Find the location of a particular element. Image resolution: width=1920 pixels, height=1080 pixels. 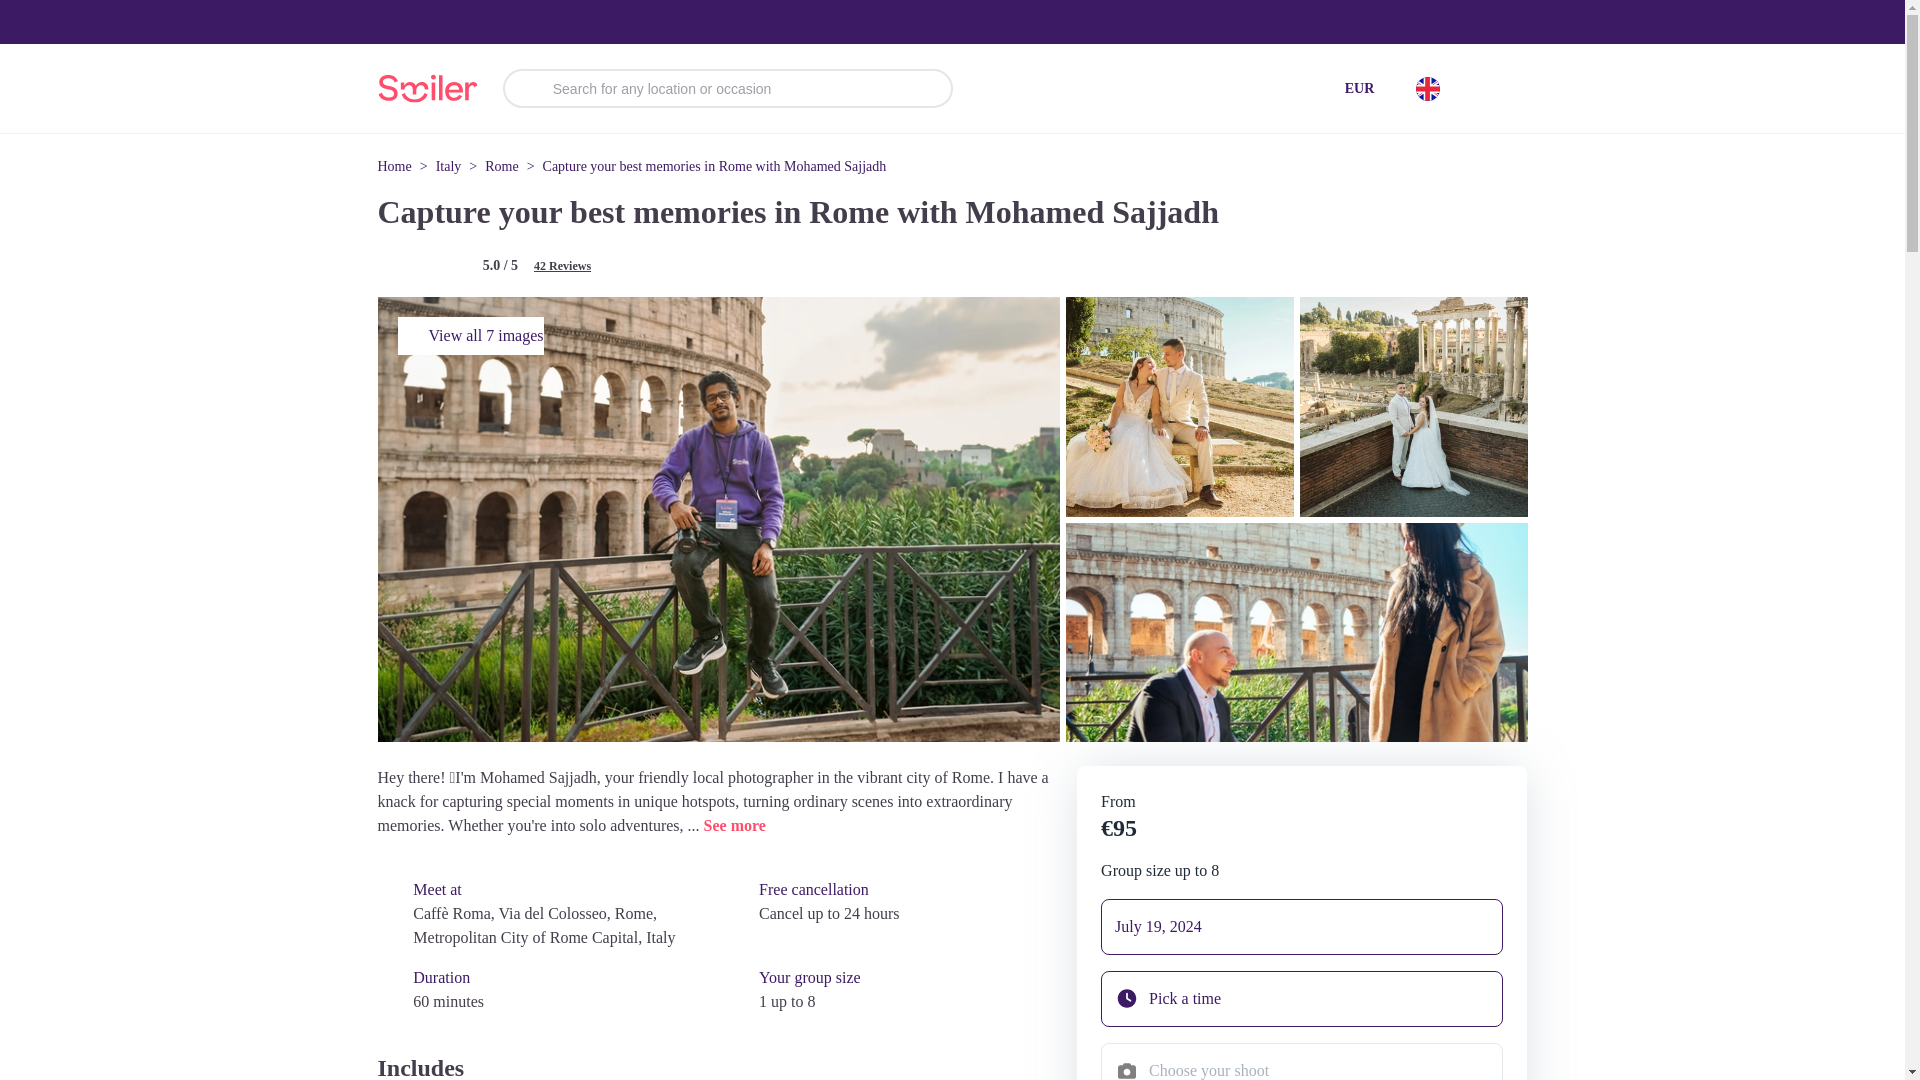

July 19, 2024 is located at coordinates (1302, 926).